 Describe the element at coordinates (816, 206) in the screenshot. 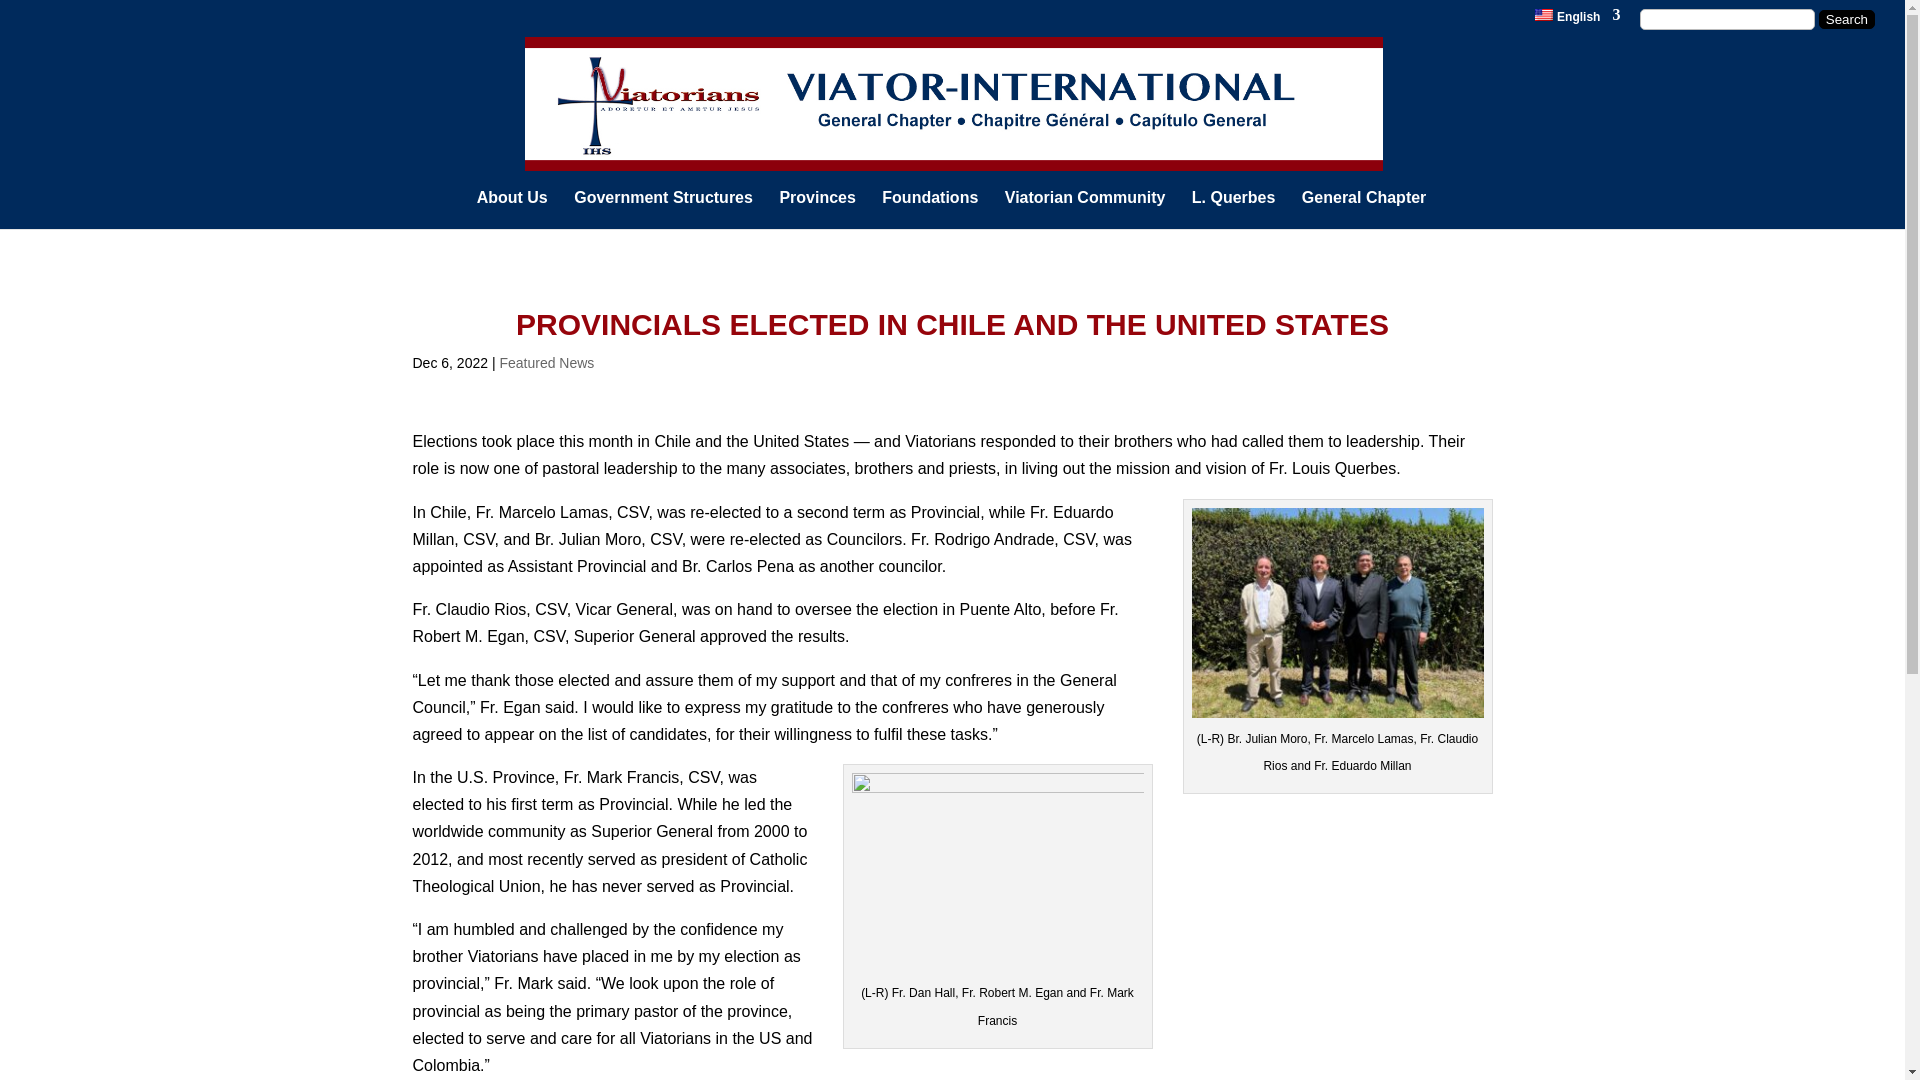

I see `Provinces` at that location.